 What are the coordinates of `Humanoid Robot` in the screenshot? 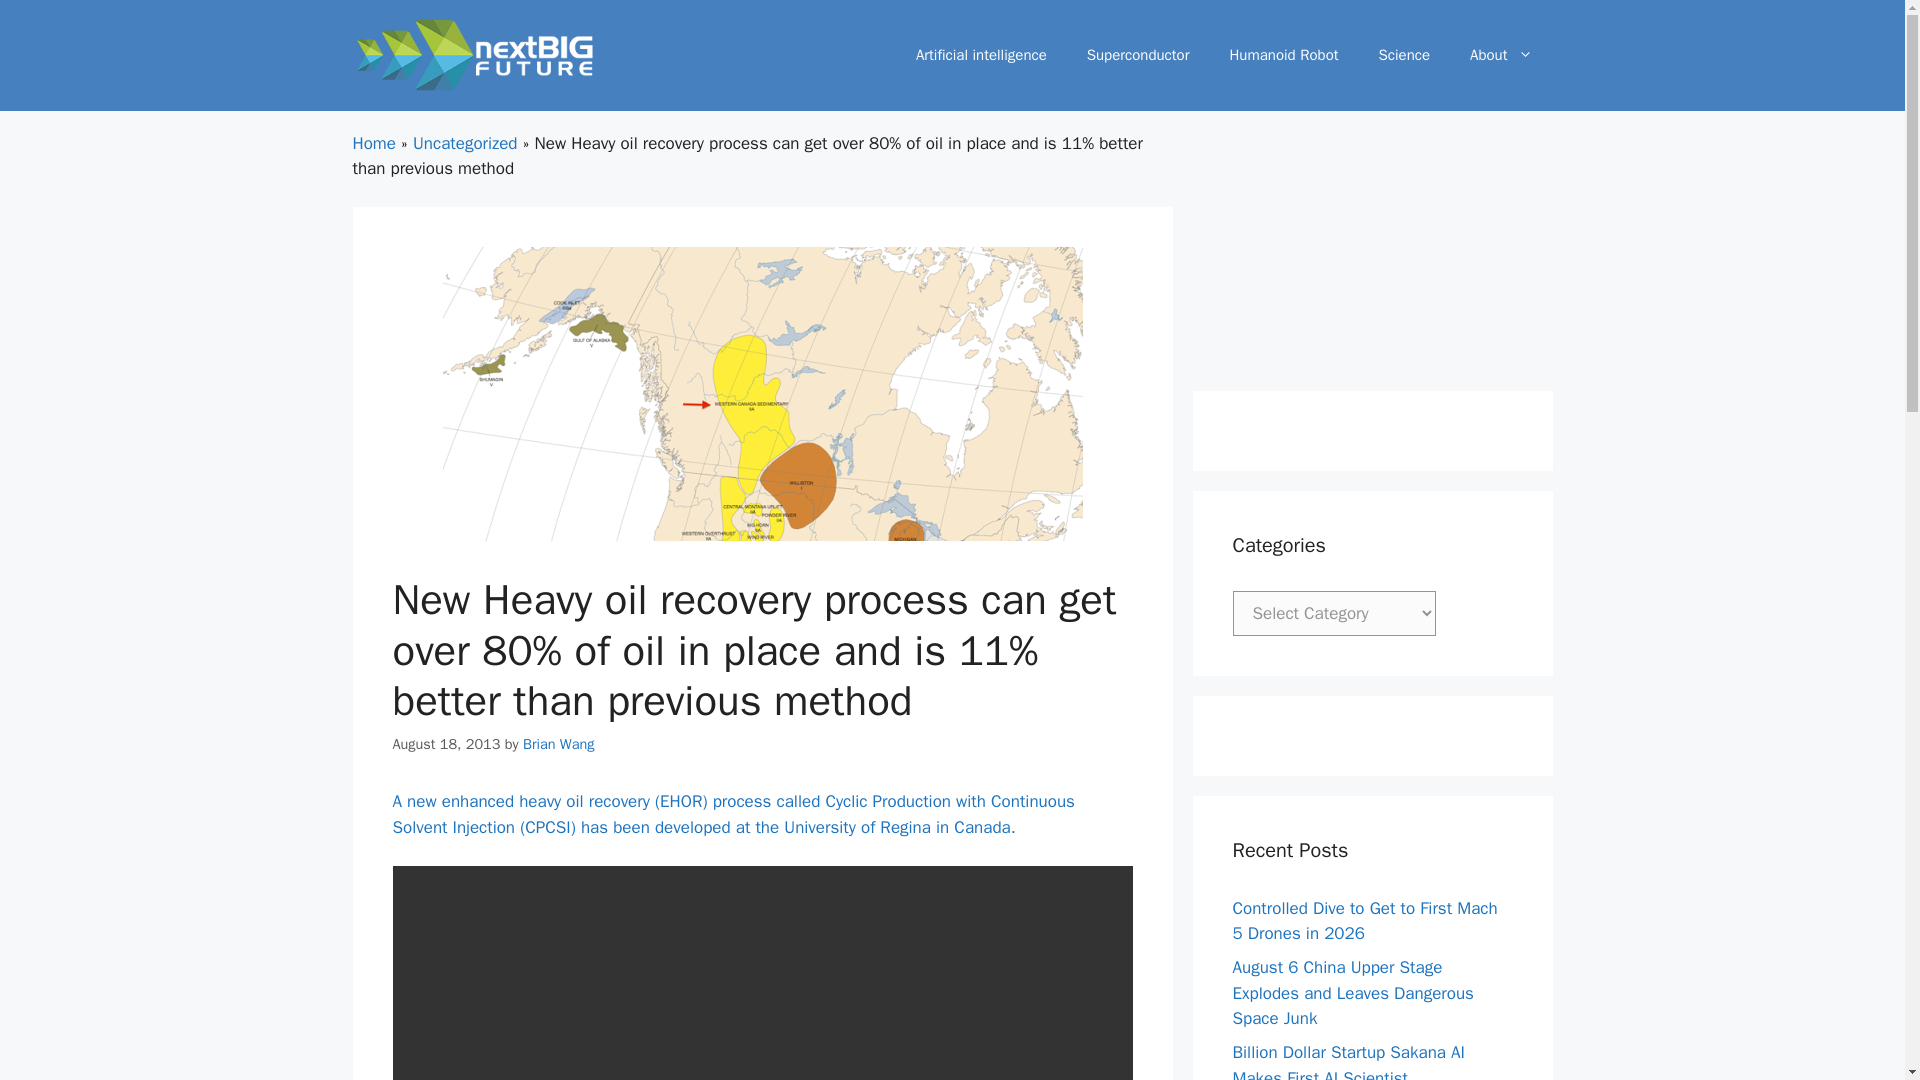 It's located at (1283, 54).